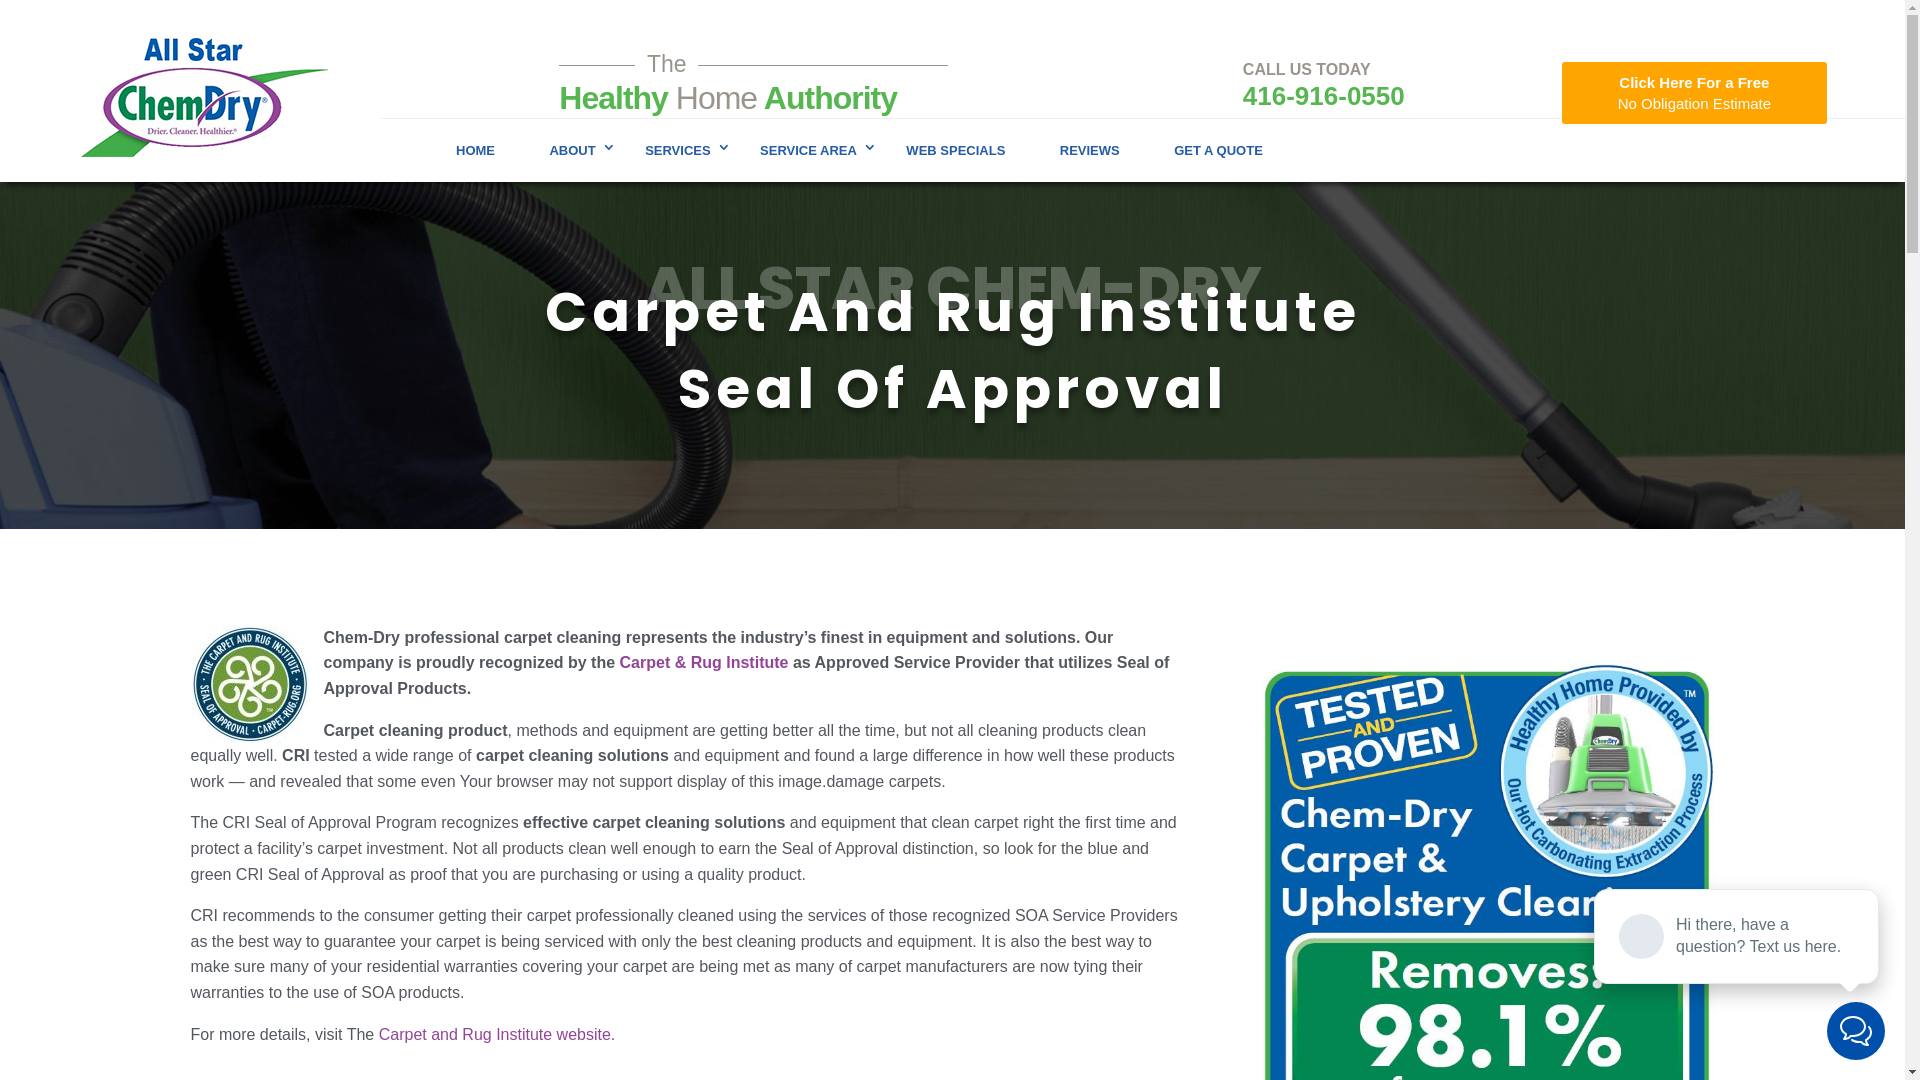  Describe the element at coordinates (676, 150) in the screenshot. I see `SERVICES` at that location.